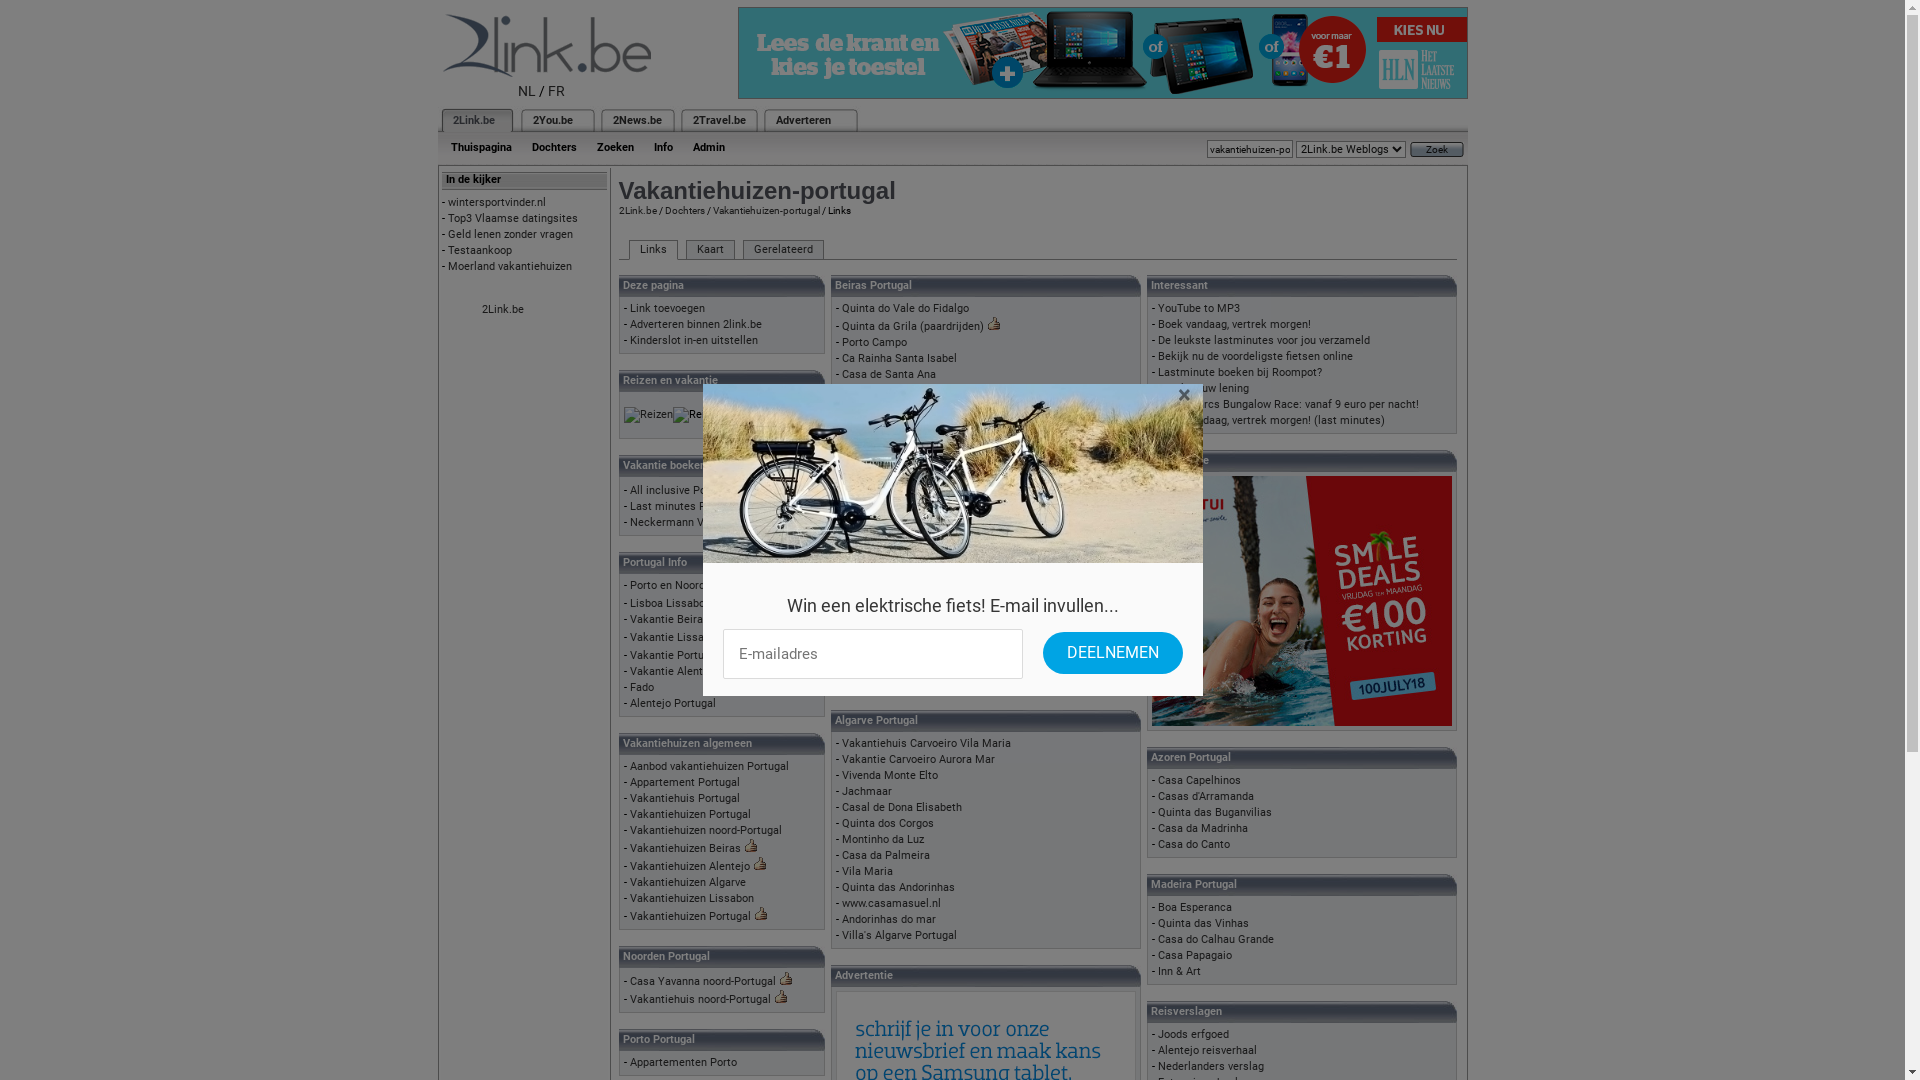  Describe the element at coordinates (636, 120) in the screenshot. I see `2News.be` at that location.